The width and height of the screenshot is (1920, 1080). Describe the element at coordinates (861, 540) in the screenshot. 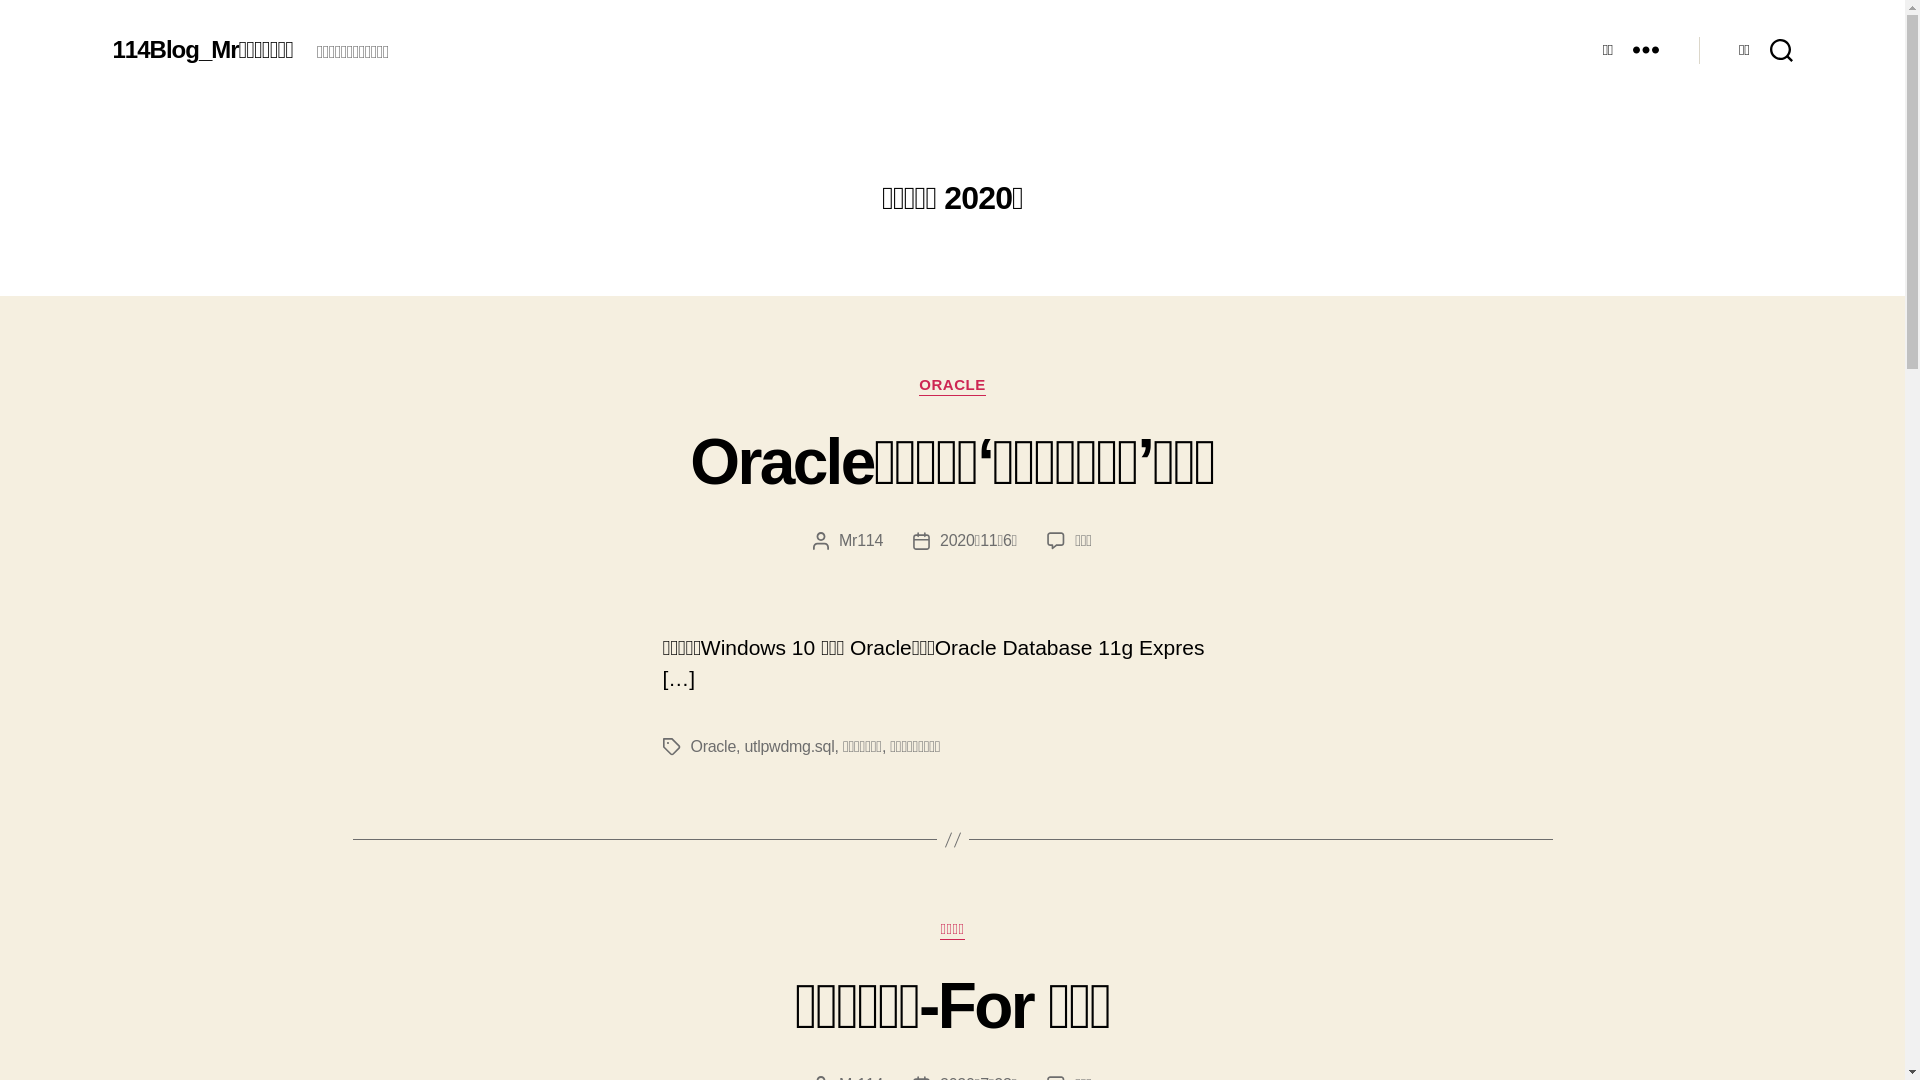

I see `Mr114` at that location.